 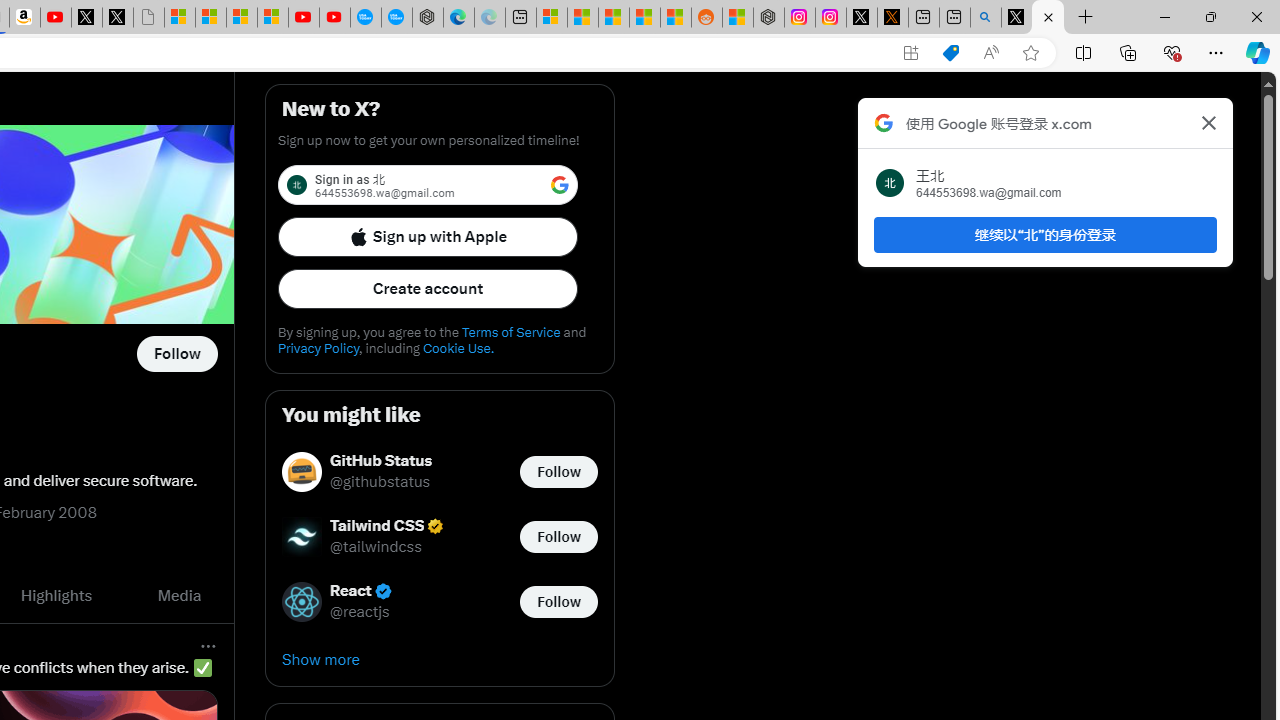 I want to click on GitHub Status, so click(x=381, y=462).